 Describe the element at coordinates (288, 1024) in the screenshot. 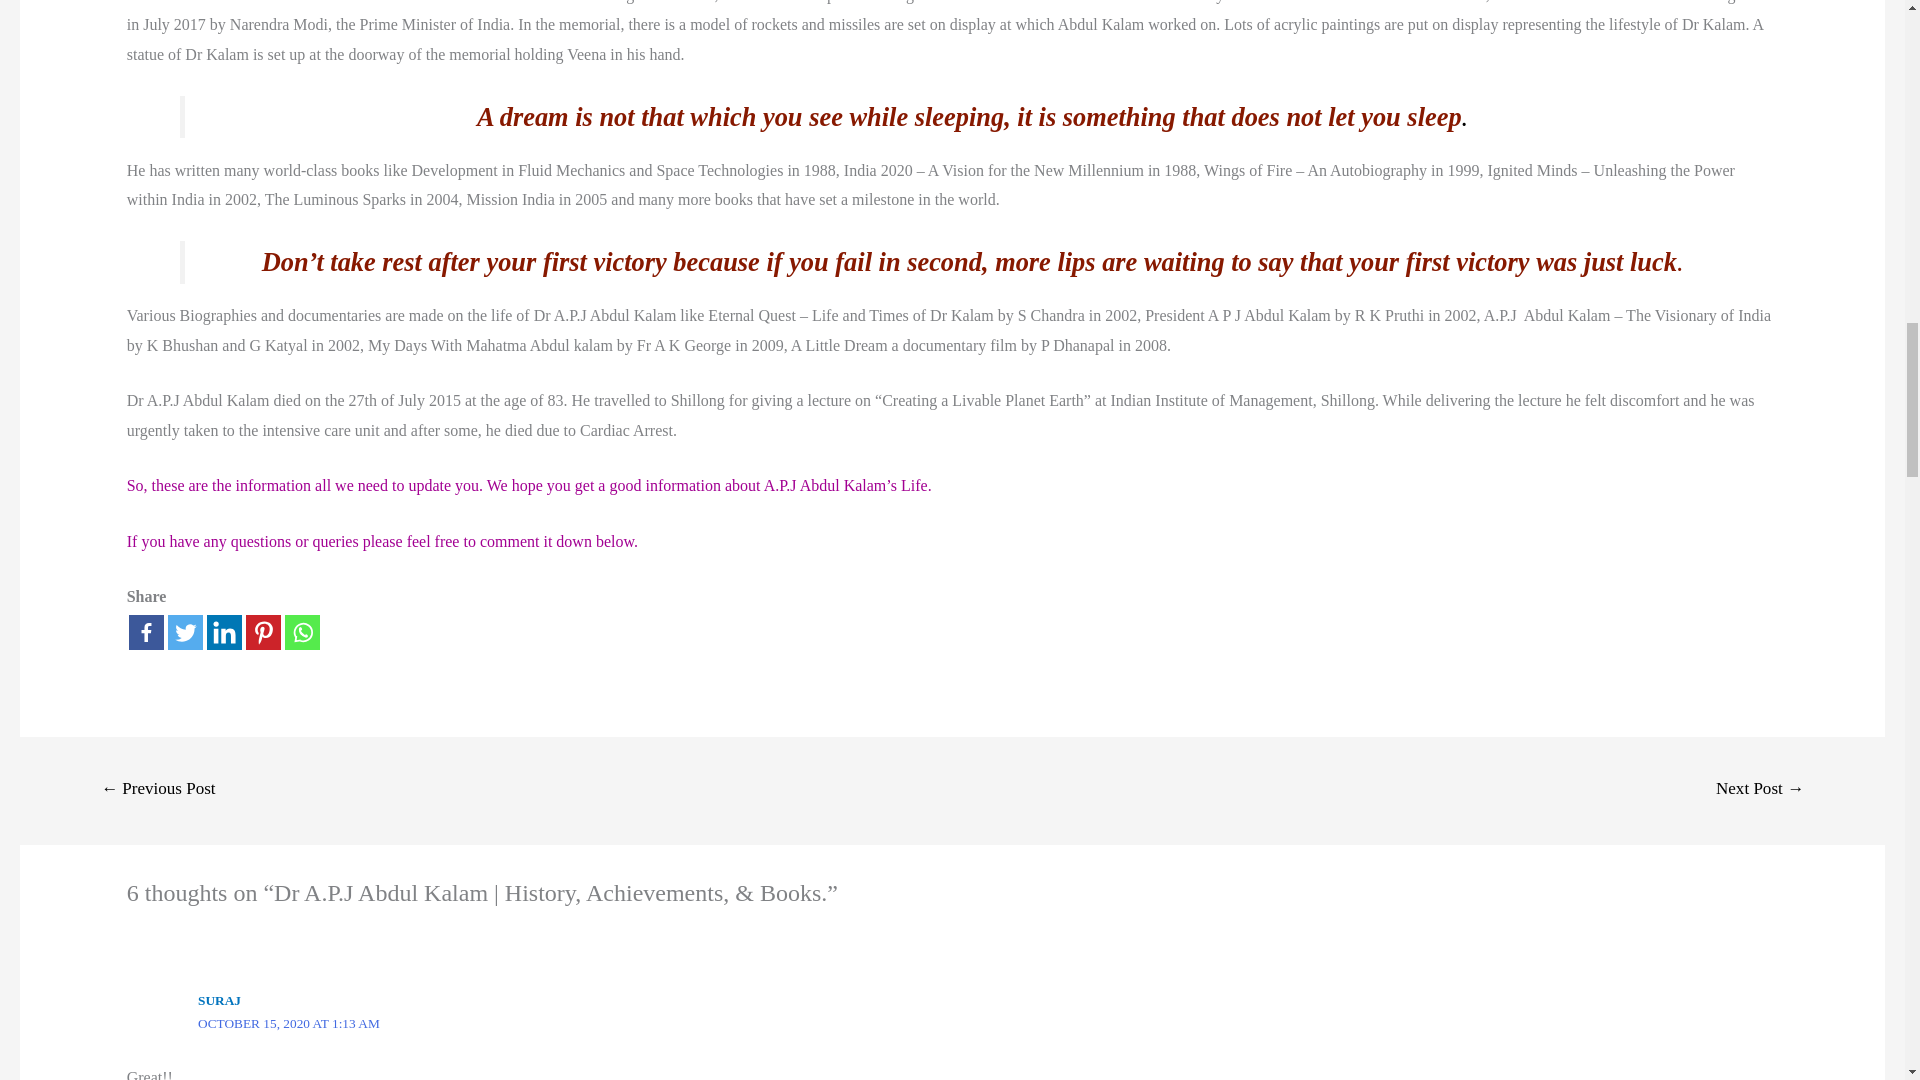

I see `OCTOBER 15, 2020 AT 1:13 AM` at that location.